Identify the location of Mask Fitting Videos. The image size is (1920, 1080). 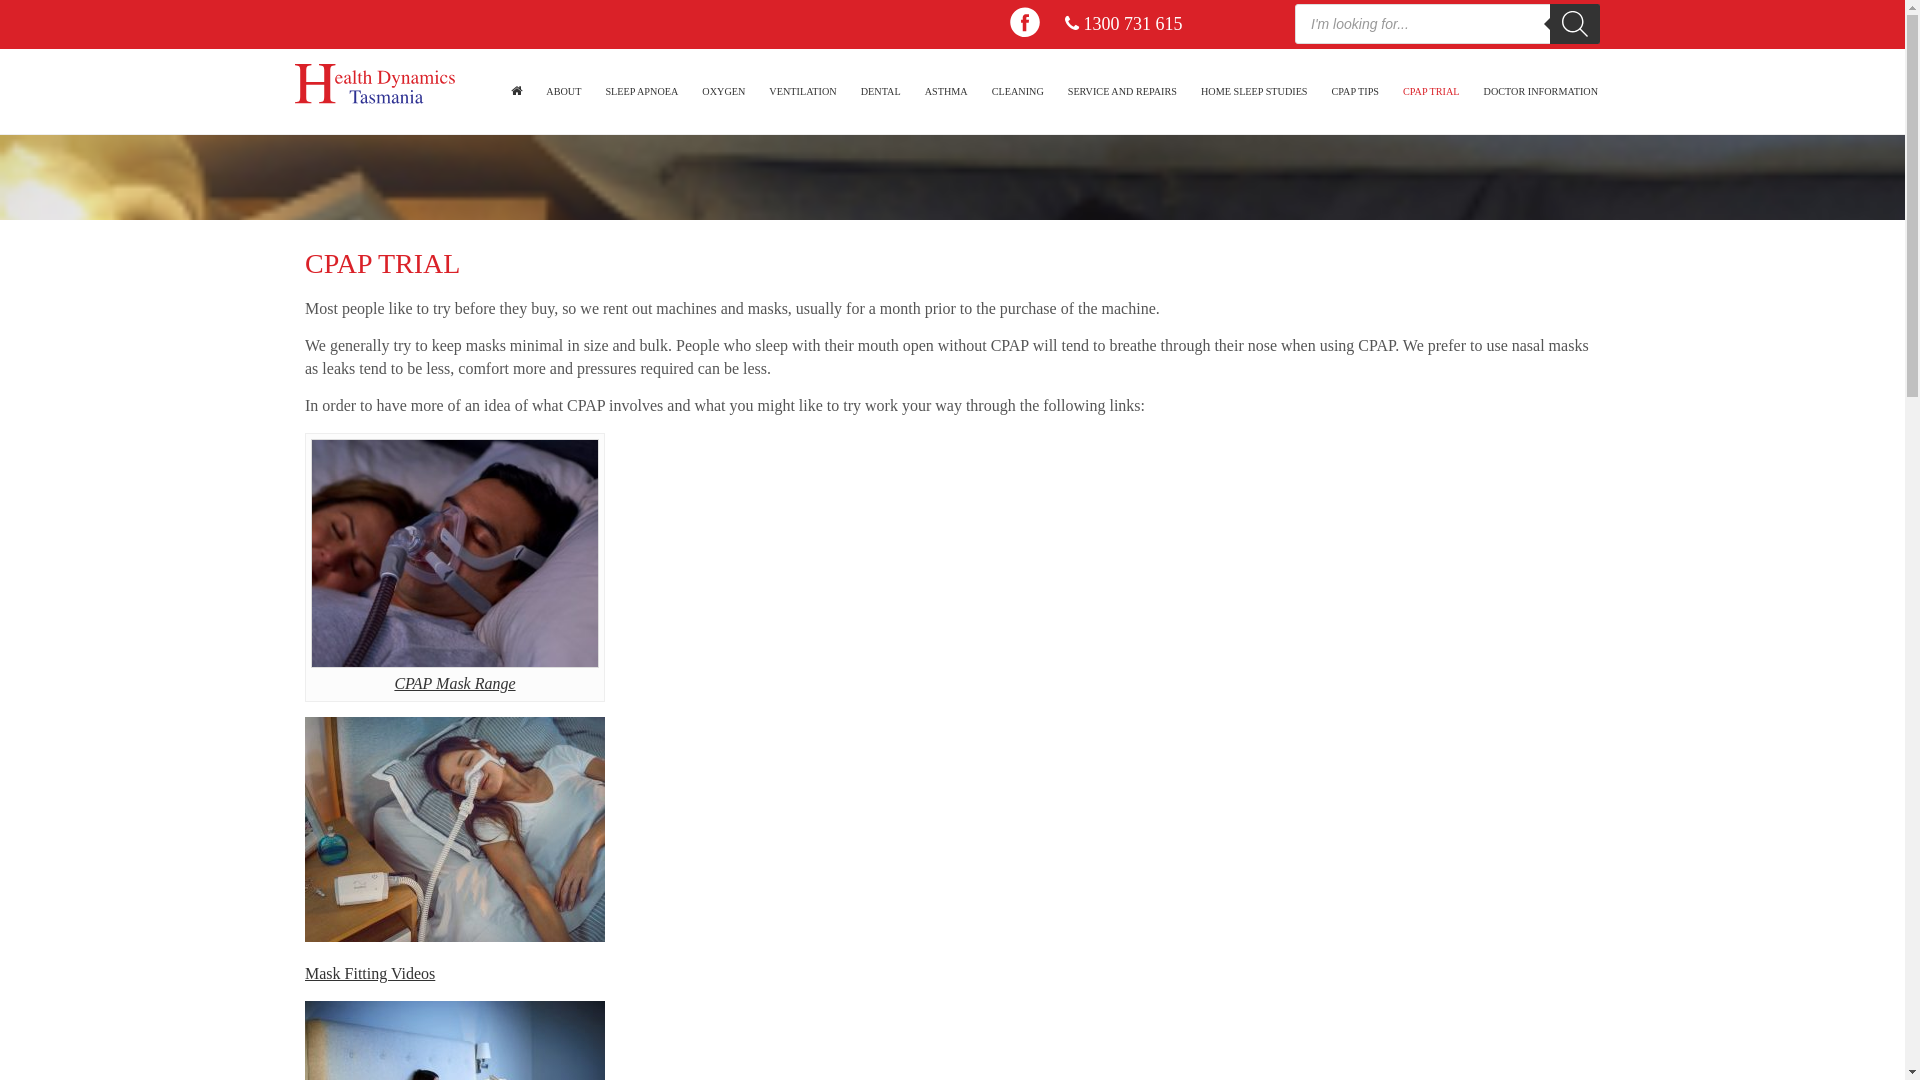
(370, 974).